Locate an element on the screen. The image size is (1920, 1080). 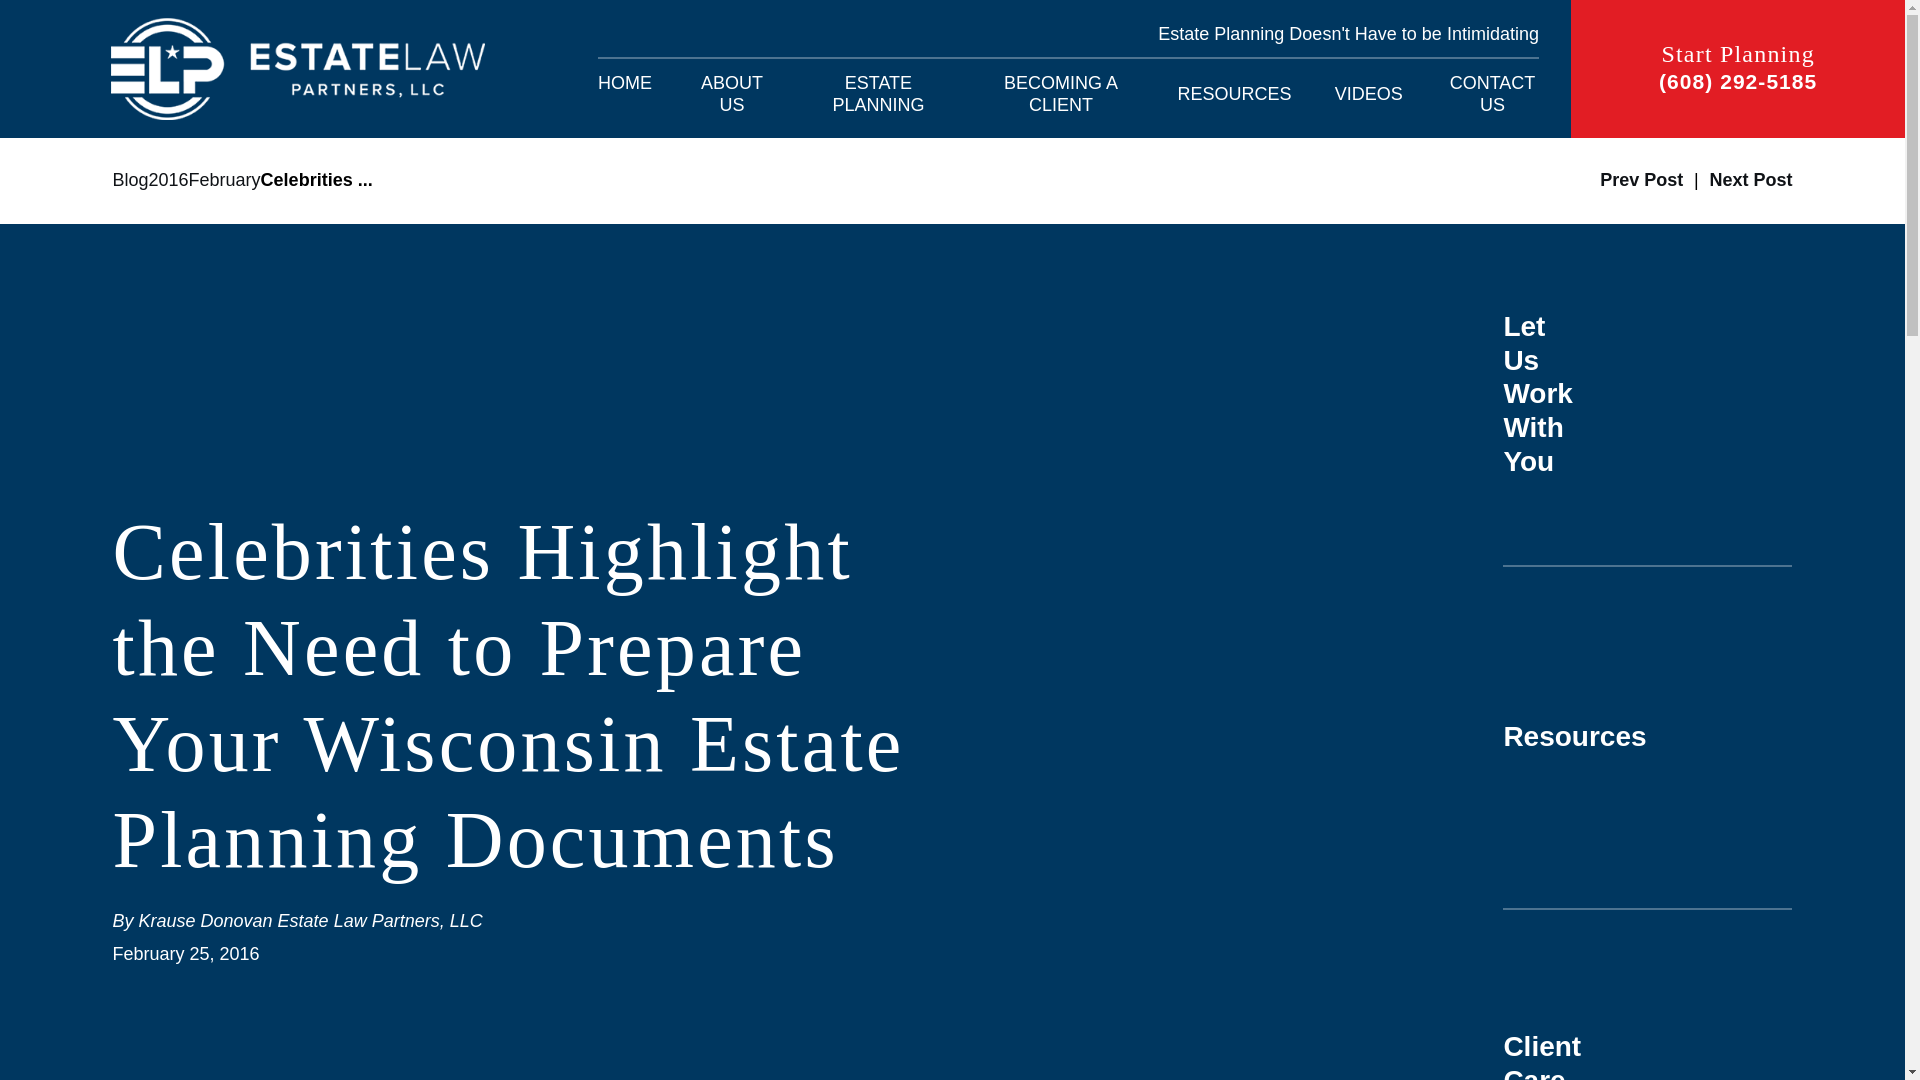
Open the accessibility options menu is located at coordinates (1878, 1052).